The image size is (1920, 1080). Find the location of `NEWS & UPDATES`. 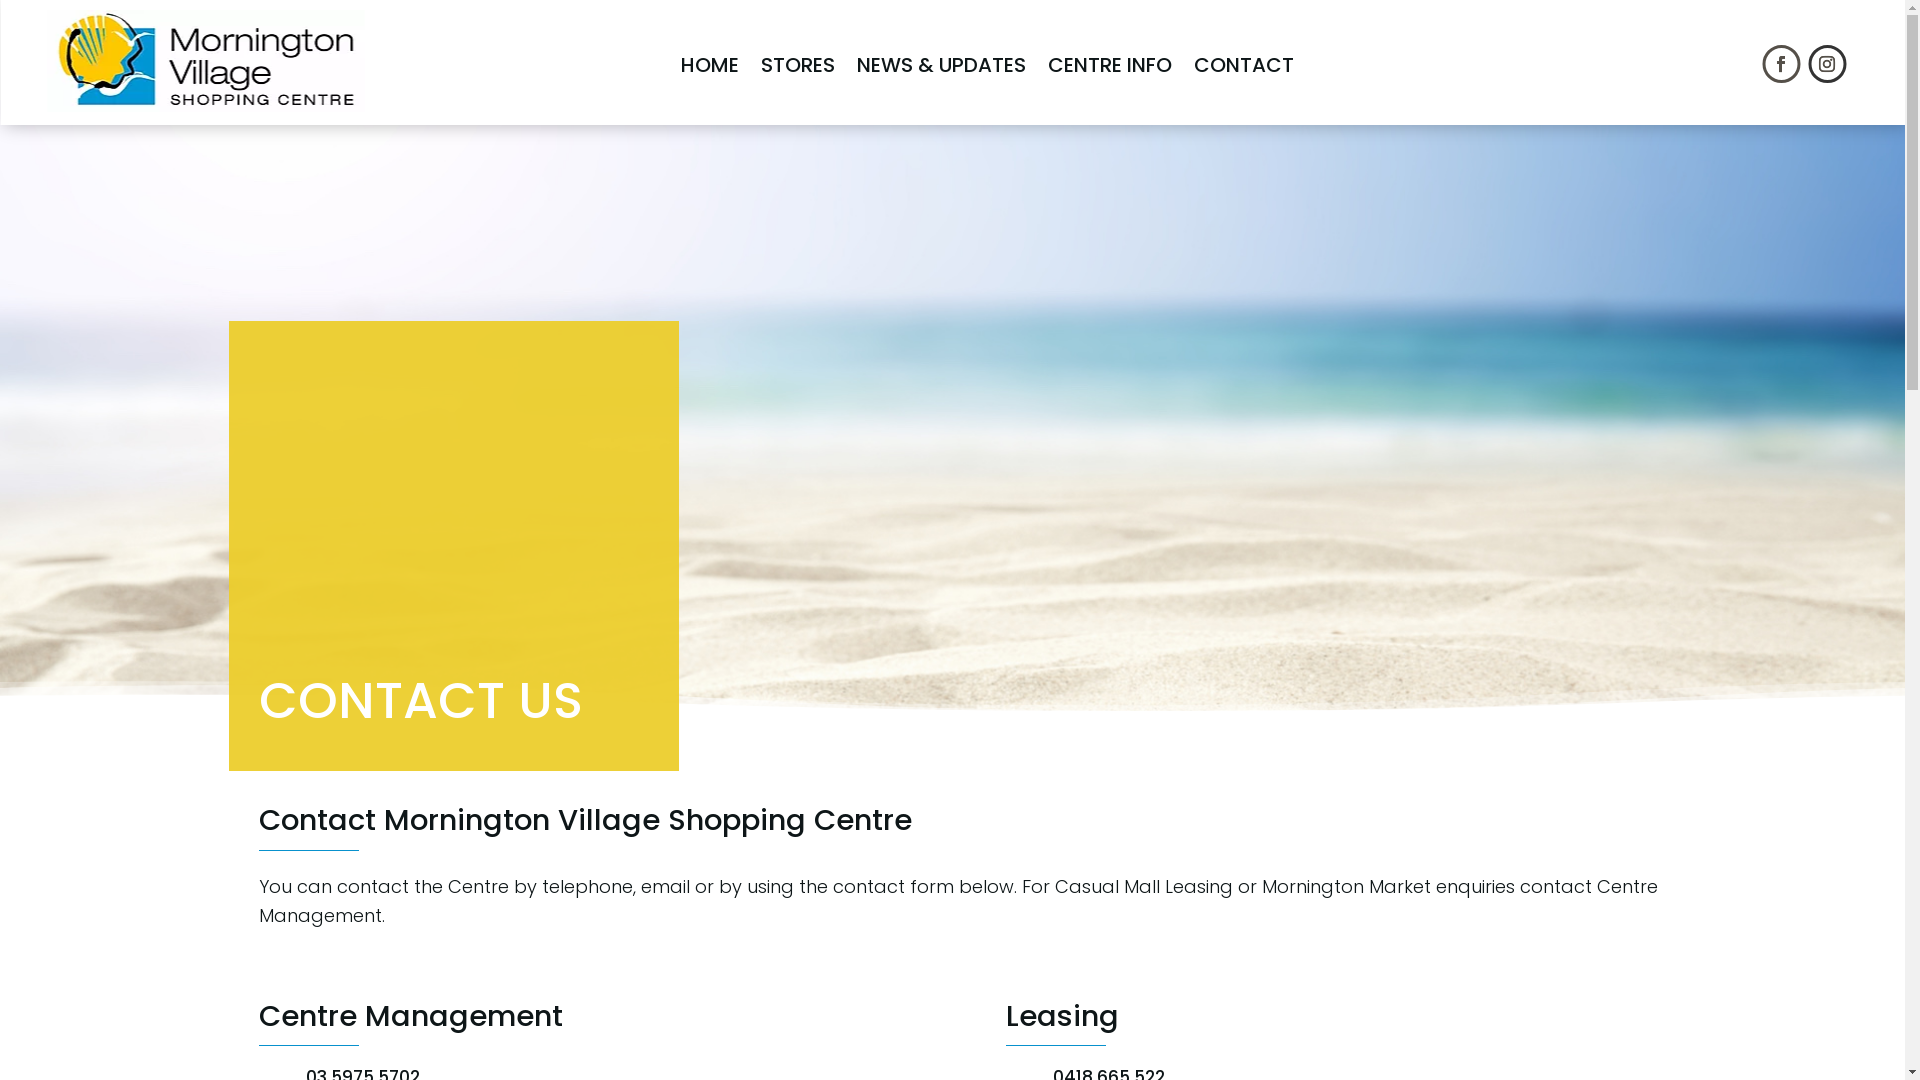

NEWS & UPDATES is located at coordinates (942, 65).